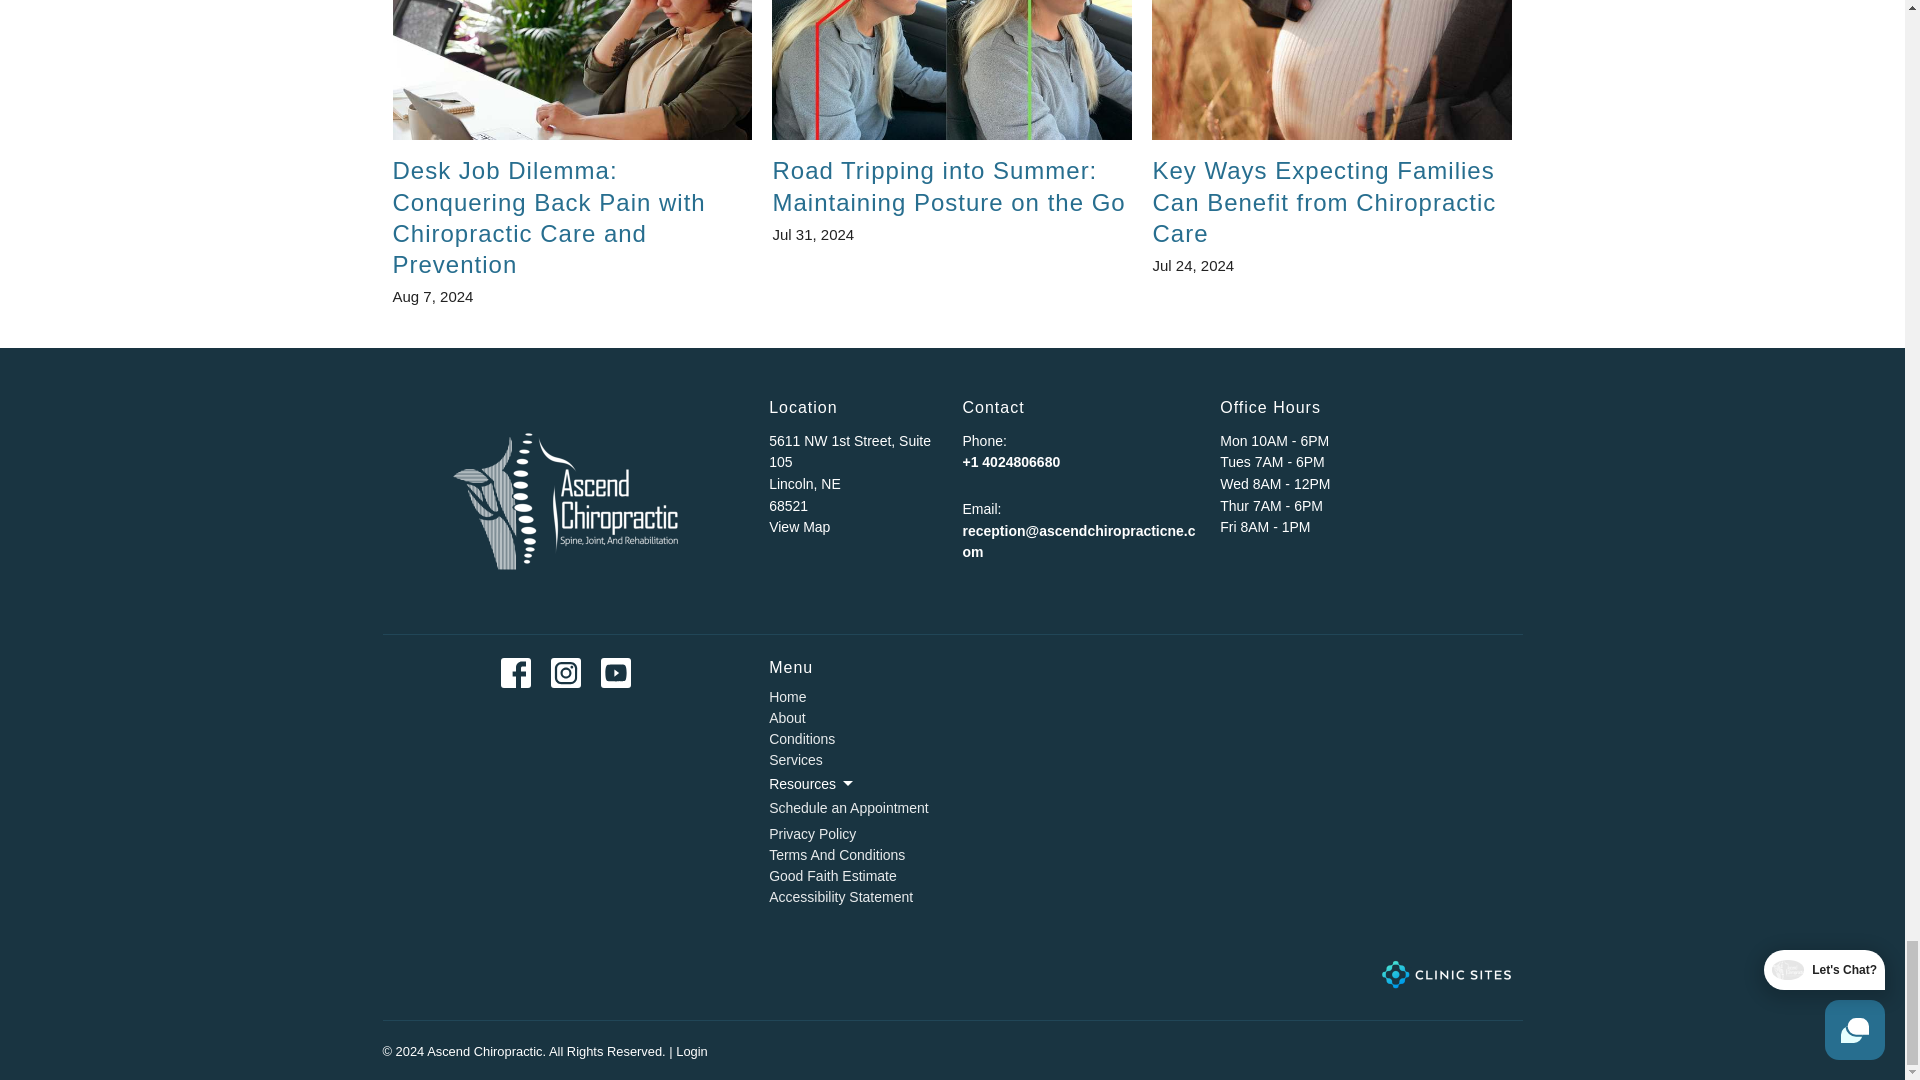 This screenshot has width=1920, height=1080. Describe the element at coordinates (788, 697) in the screenshot. I see `Home` at that location.